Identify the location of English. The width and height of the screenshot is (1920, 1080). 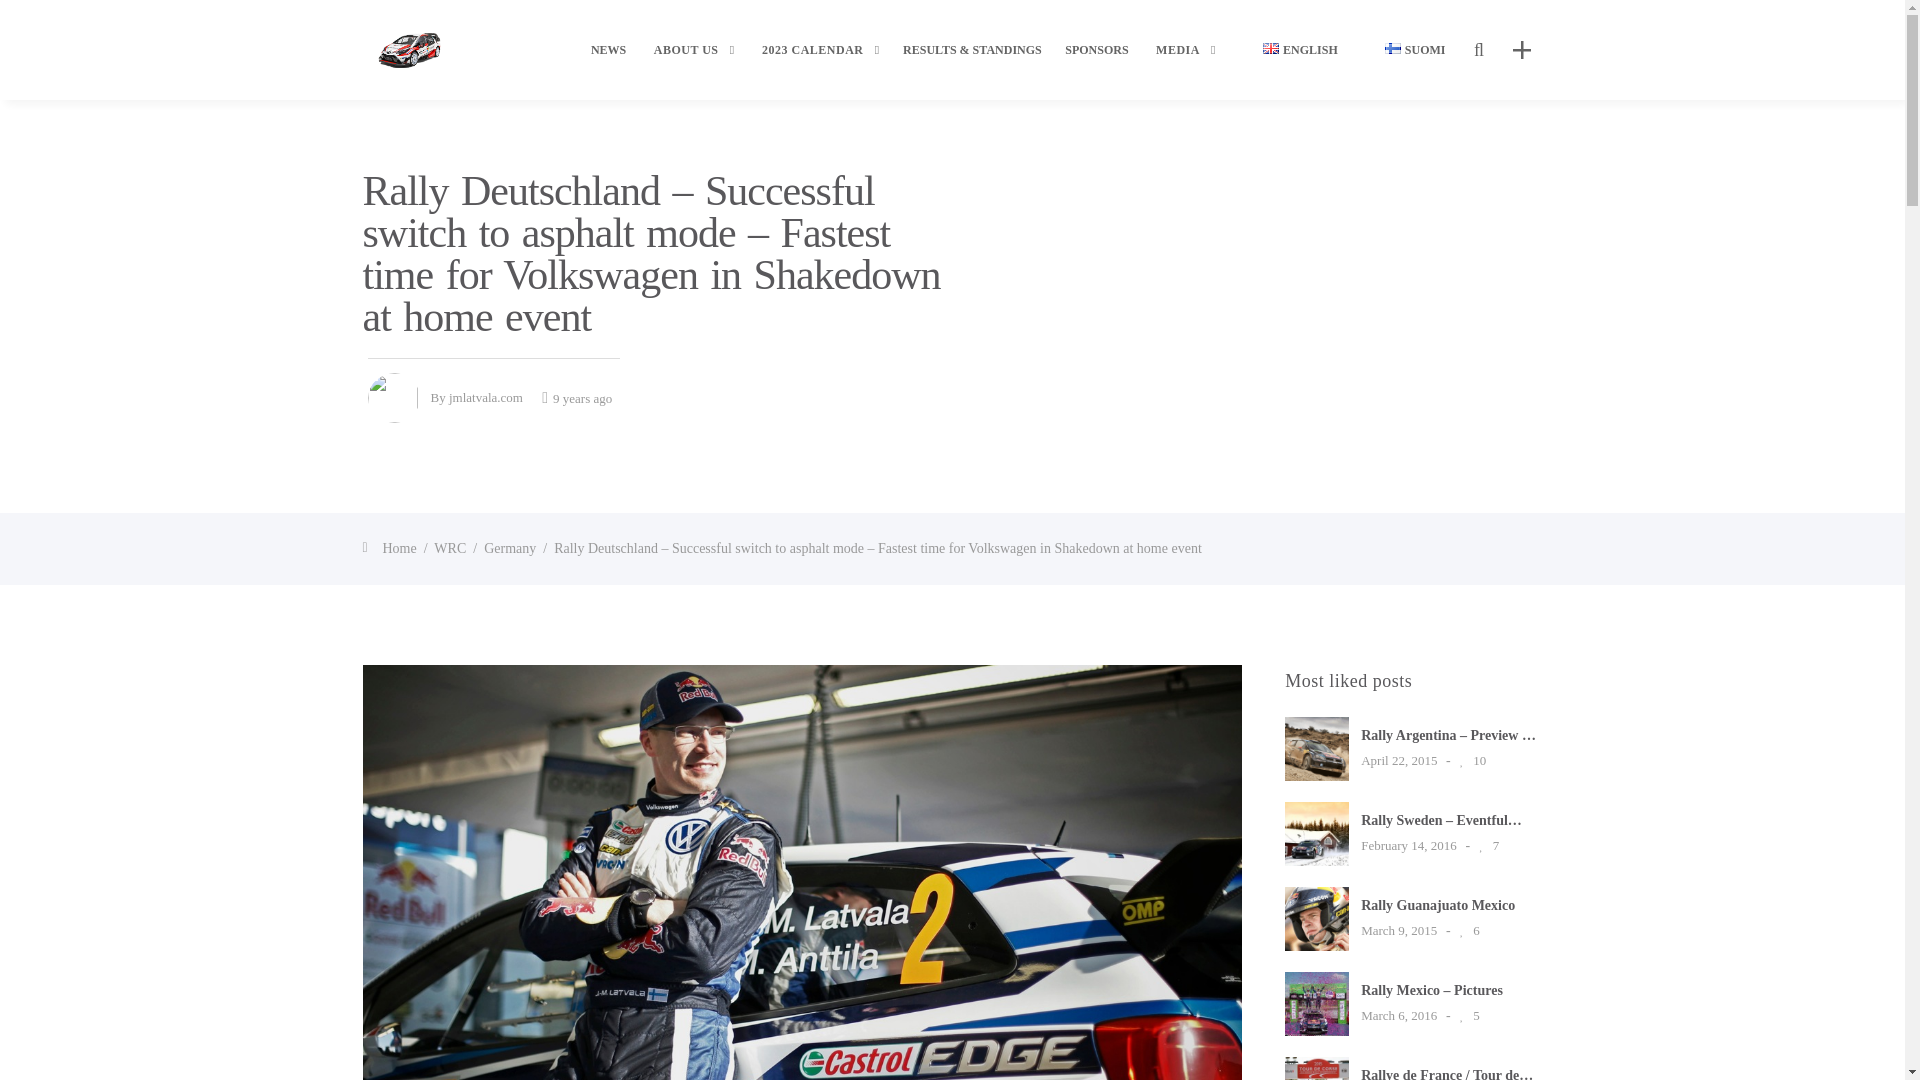
(1270, 48).